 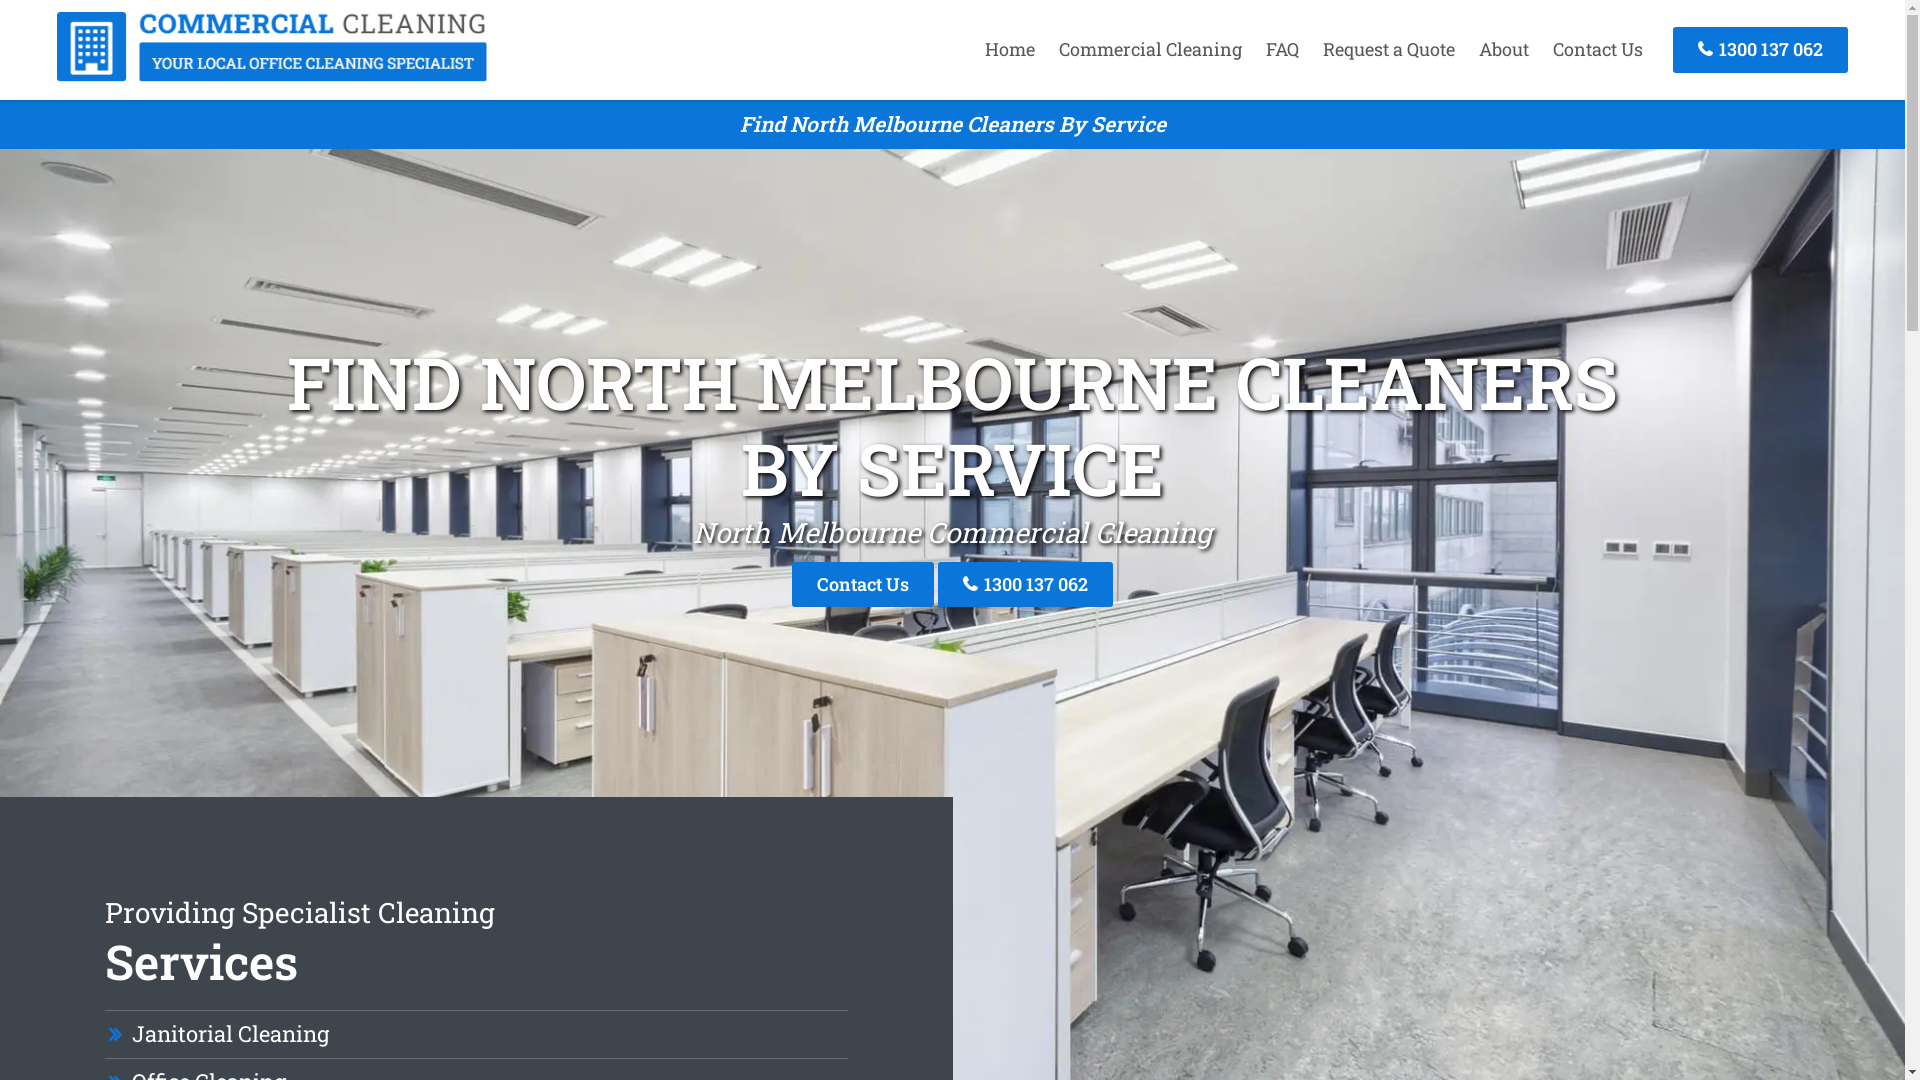 I want to click on Contact Us, so click(x=1598, y=49).